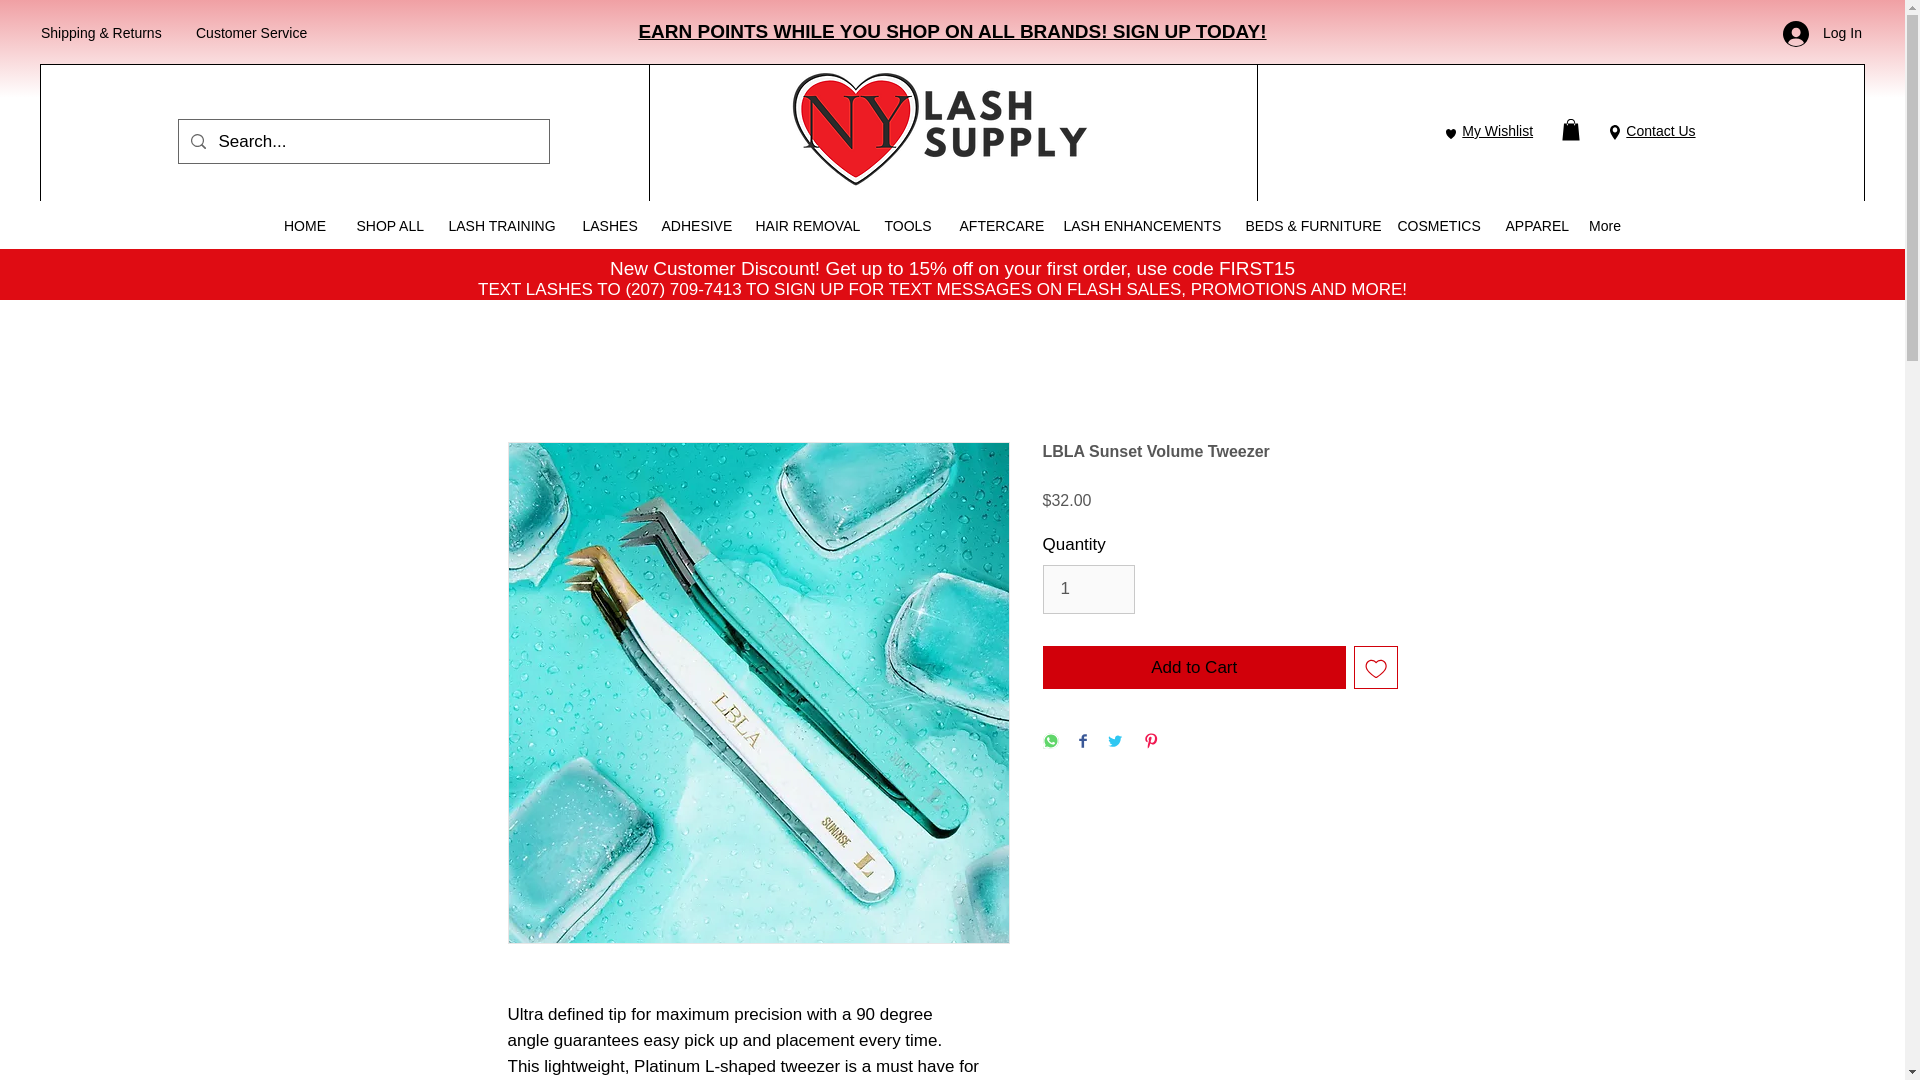  What do you see at coordinates (1660, 131) in the screenshot?
I see `Contact Us` at bounding box center [1660, 131].